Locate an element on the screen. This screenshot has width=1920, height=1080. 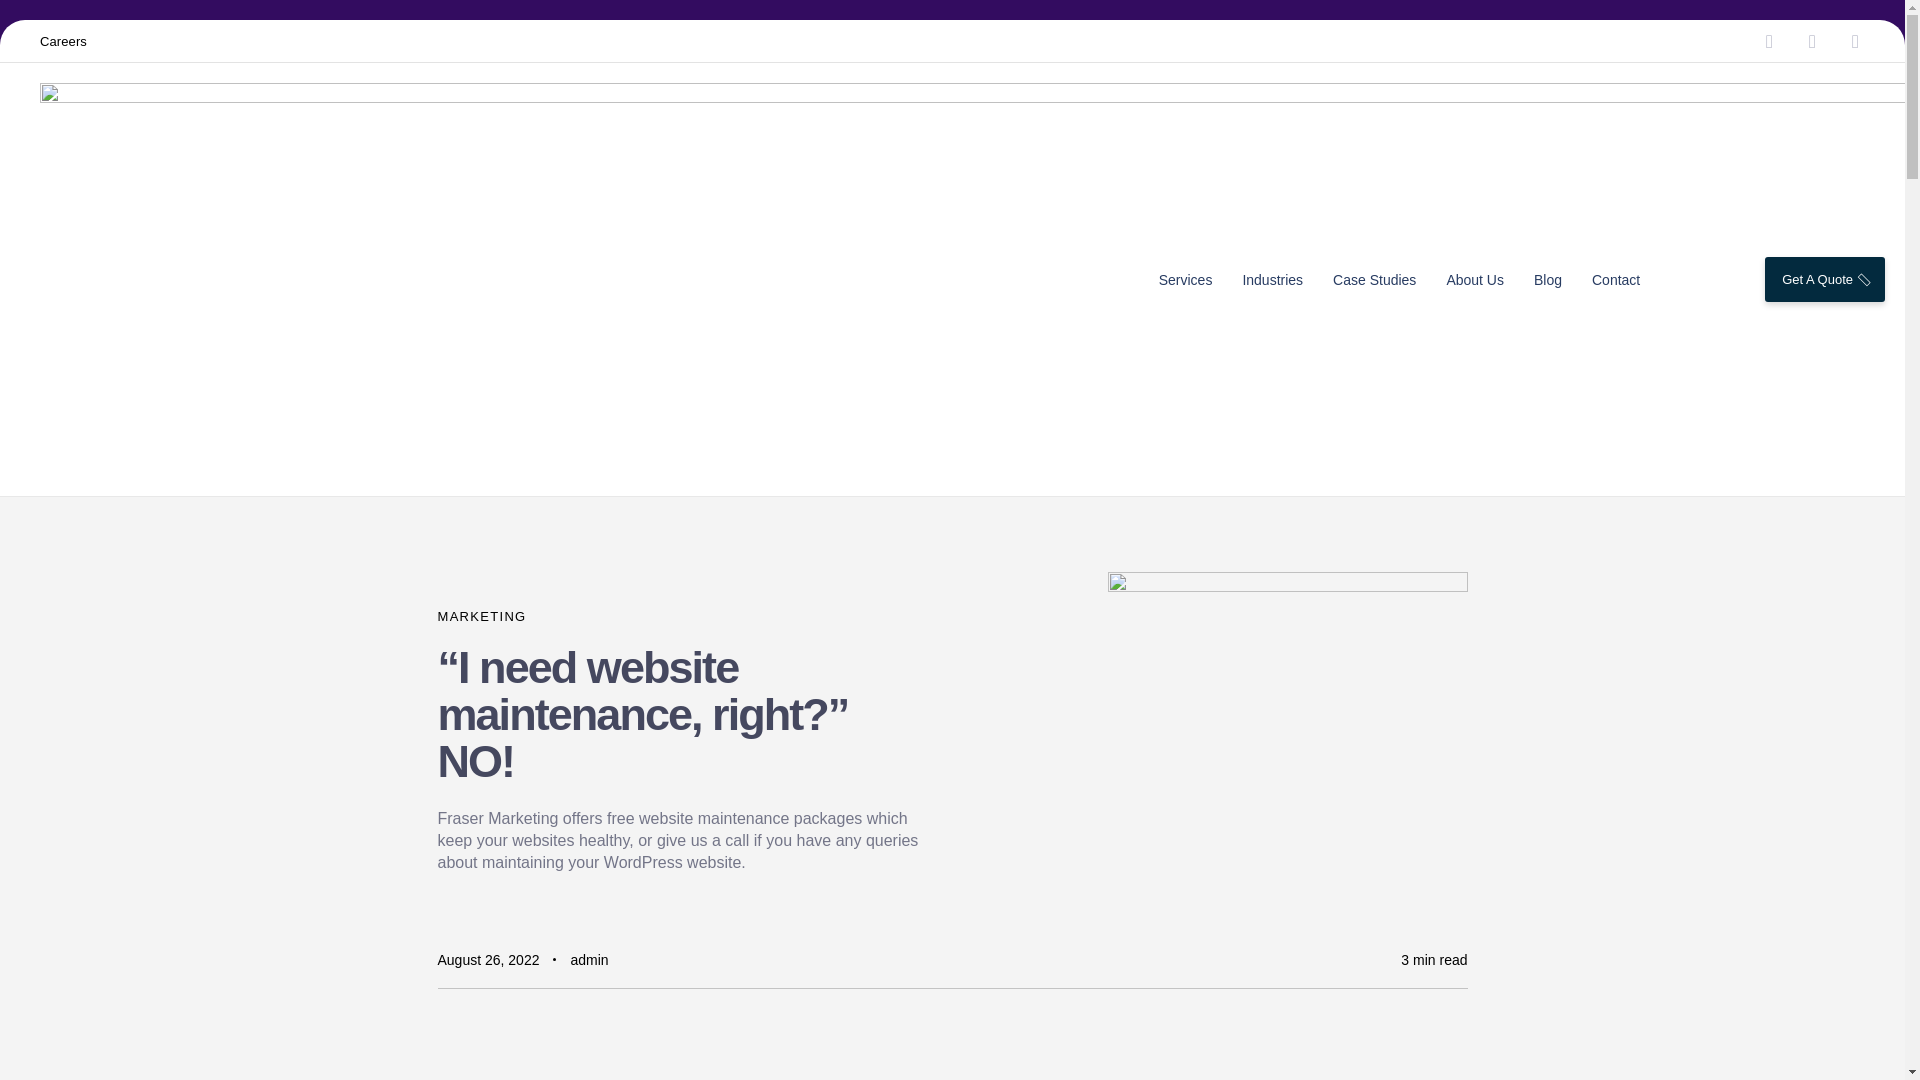
Get A Quote is located at coordinates (1824, 279).